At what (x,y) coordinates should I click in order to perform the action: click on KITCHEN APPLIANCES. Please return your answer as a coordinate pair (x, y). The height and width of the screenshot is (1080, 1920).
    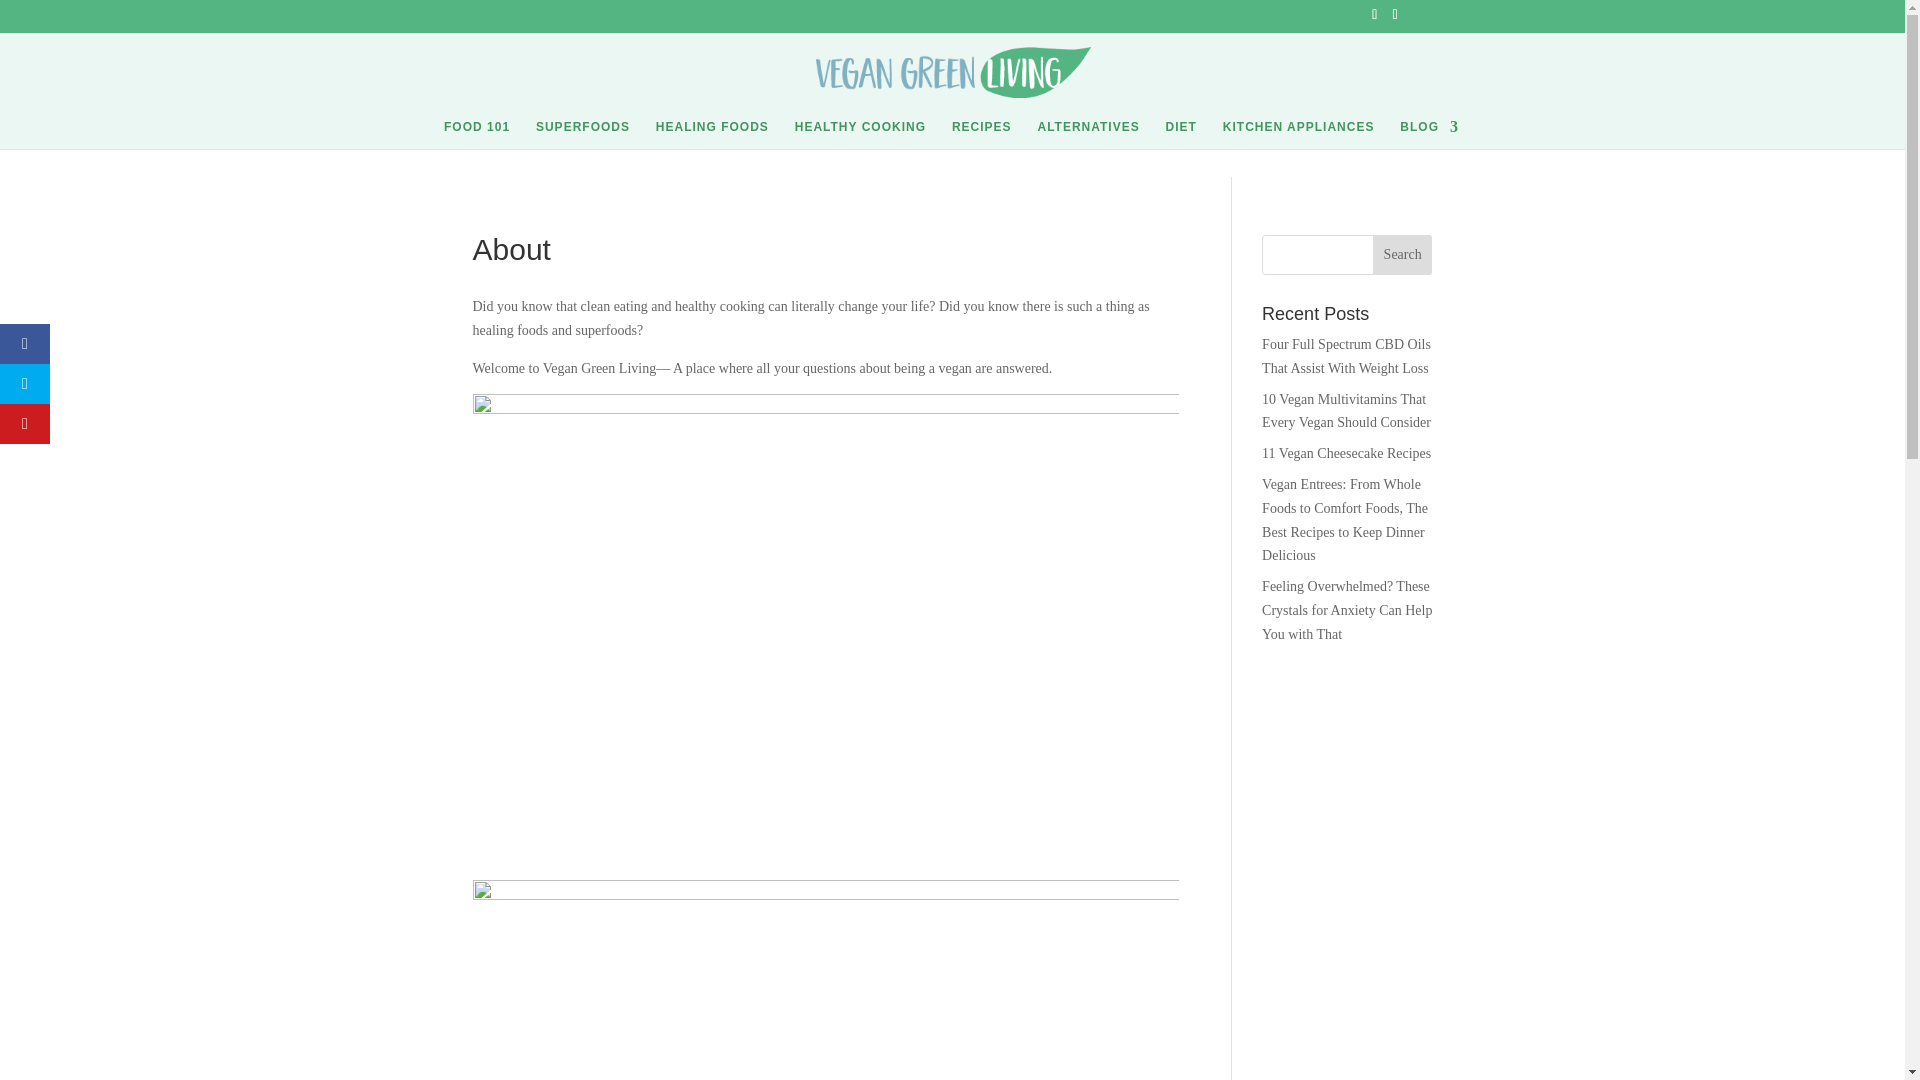
    Looking at the image, I should click on (1298, 134).